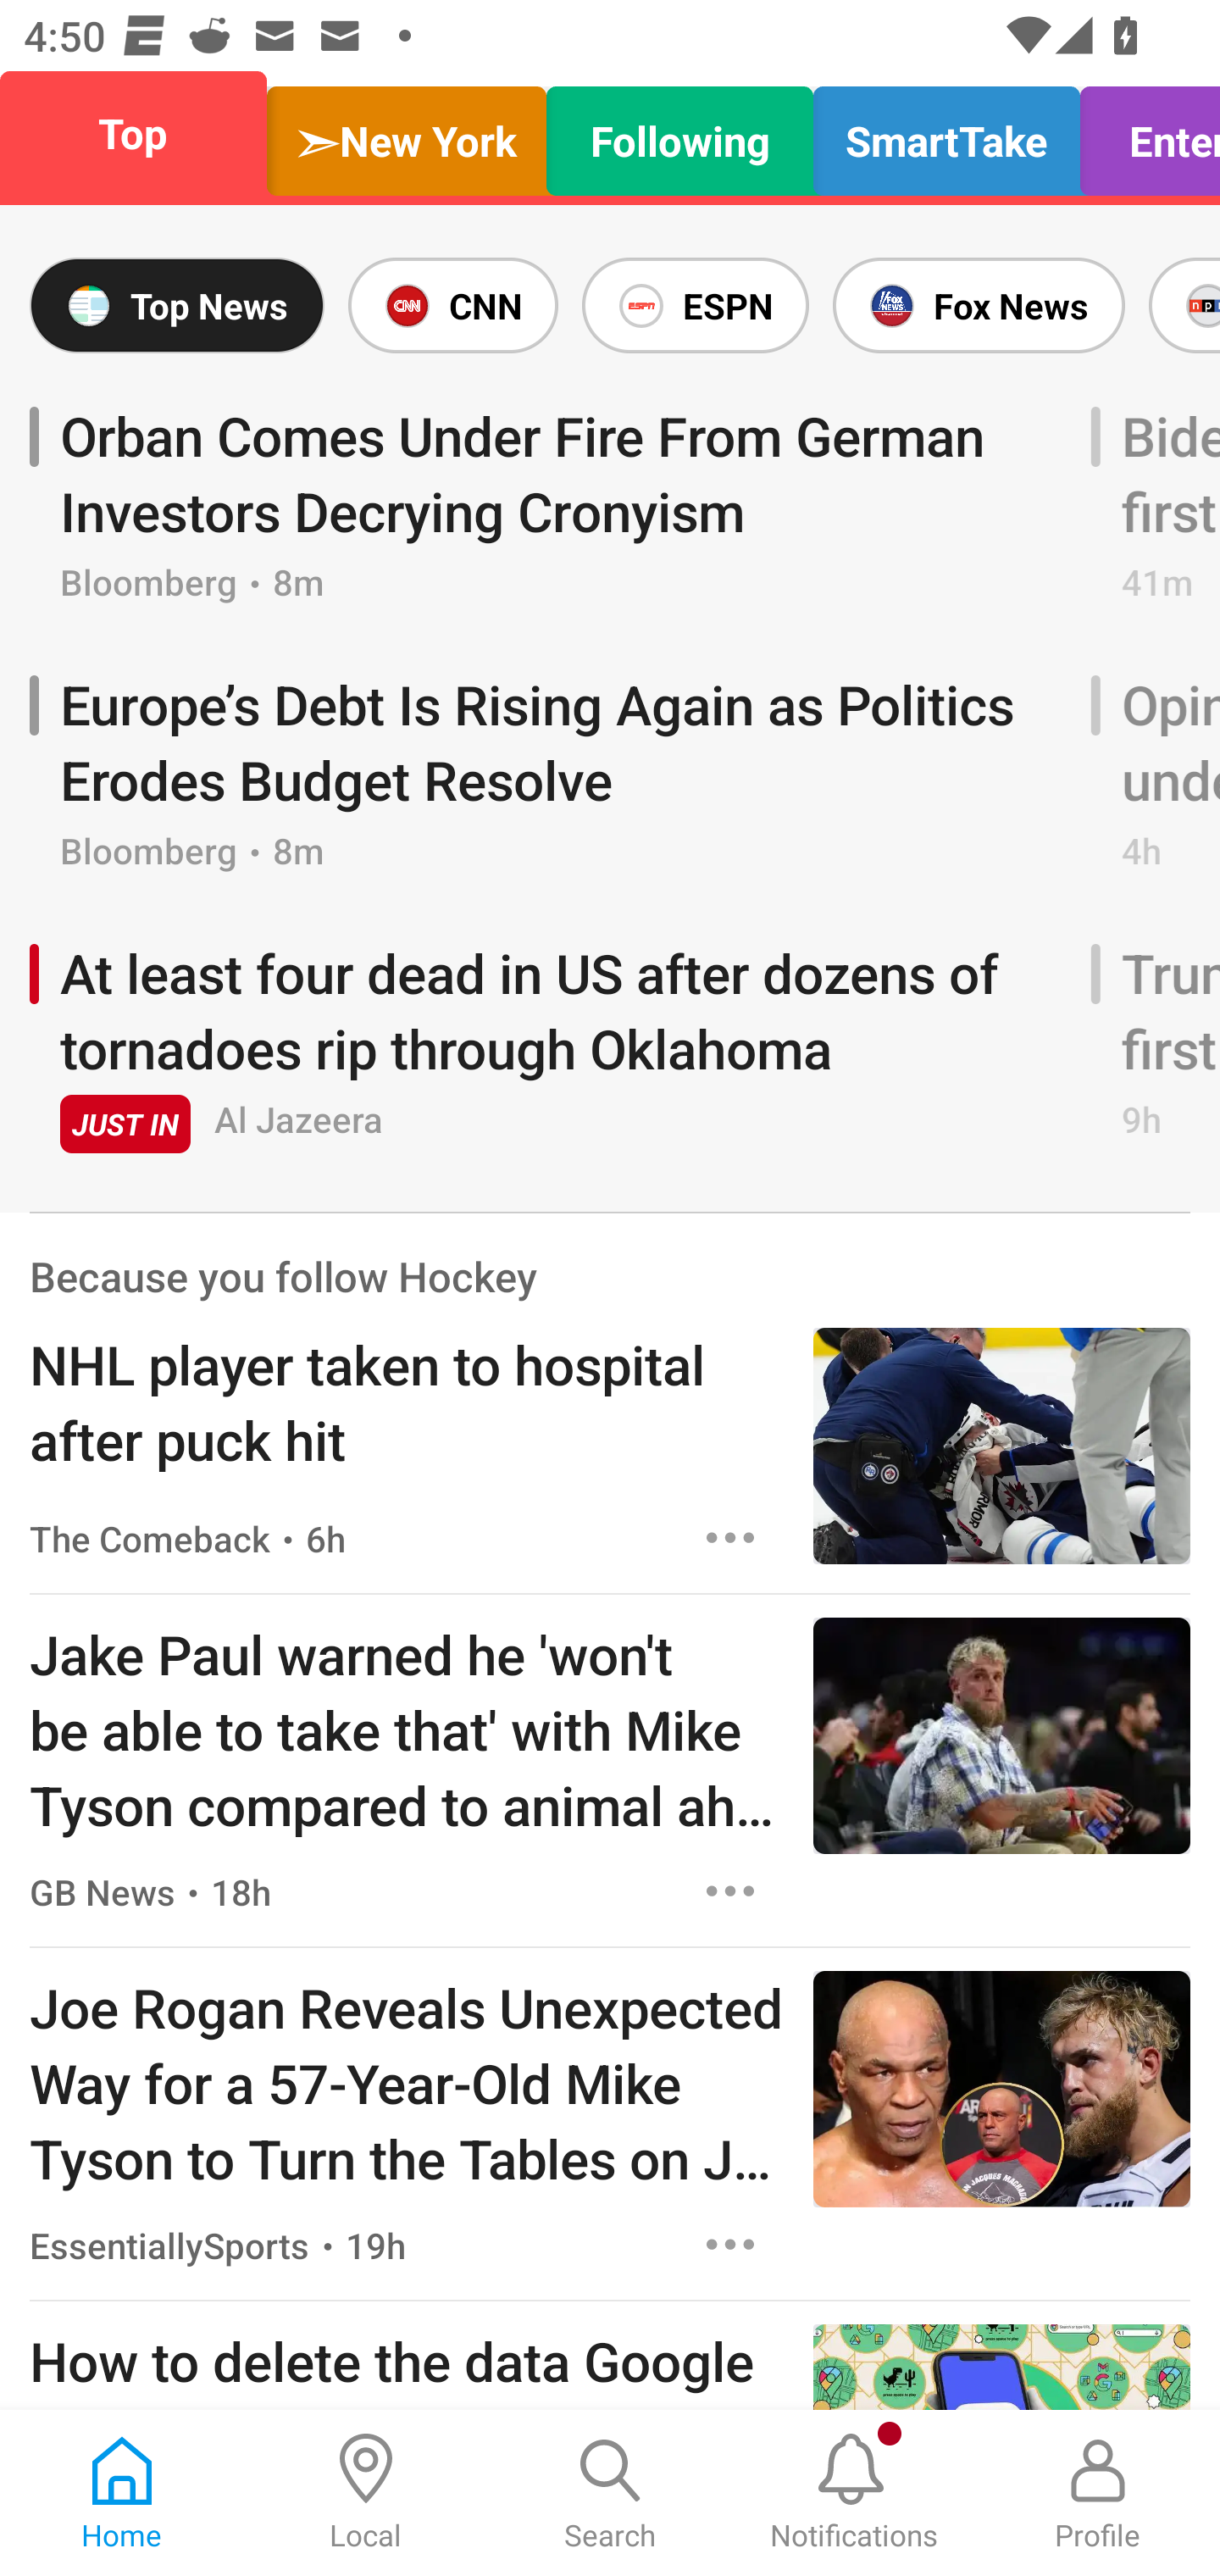 This screenshot has width=1220, height=2576. I want to click on Top, so click(142, 134).